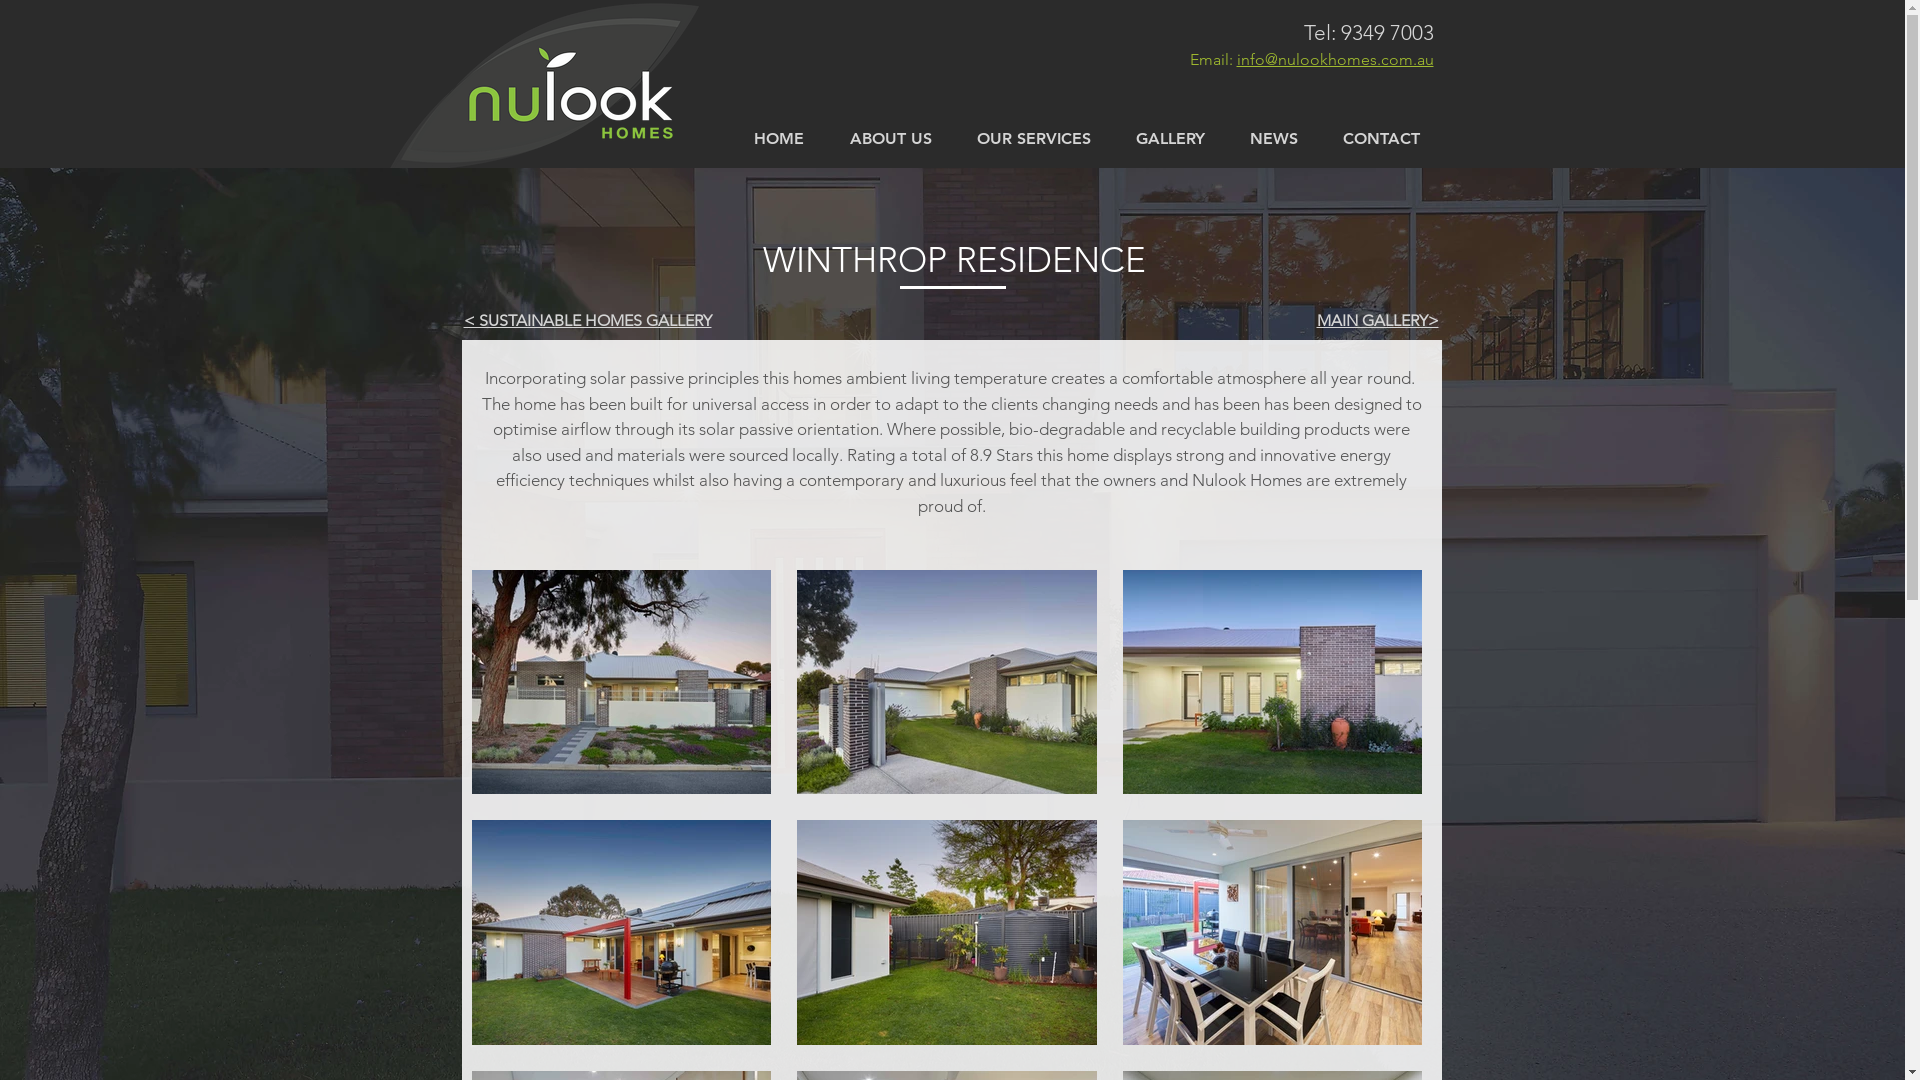 This screenshot has height=1080, width=1920. I want to click on GALLERY, so click(1171, 138).